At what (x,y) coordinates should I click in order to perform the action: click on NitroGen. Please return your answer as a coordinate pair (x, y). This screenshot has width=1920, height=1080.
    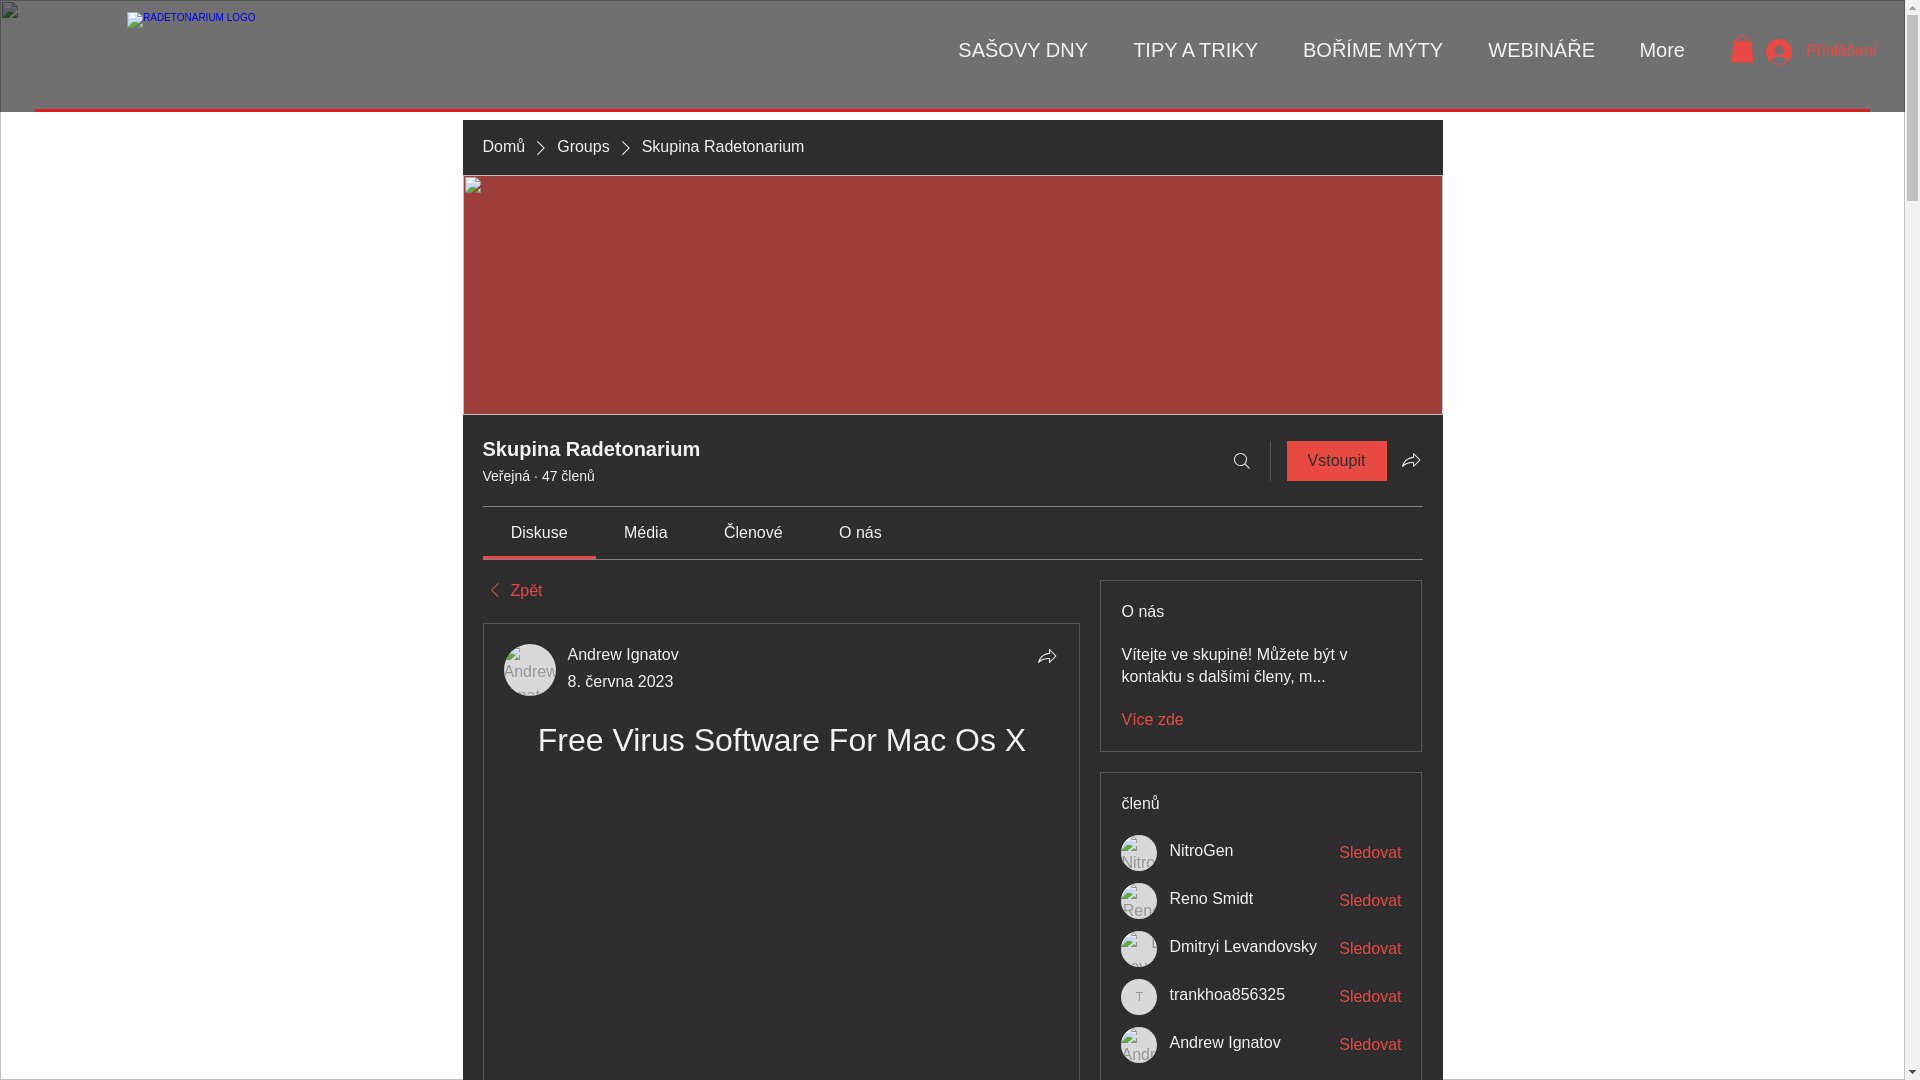
    Looking at the image, I should click on (1200, 850).